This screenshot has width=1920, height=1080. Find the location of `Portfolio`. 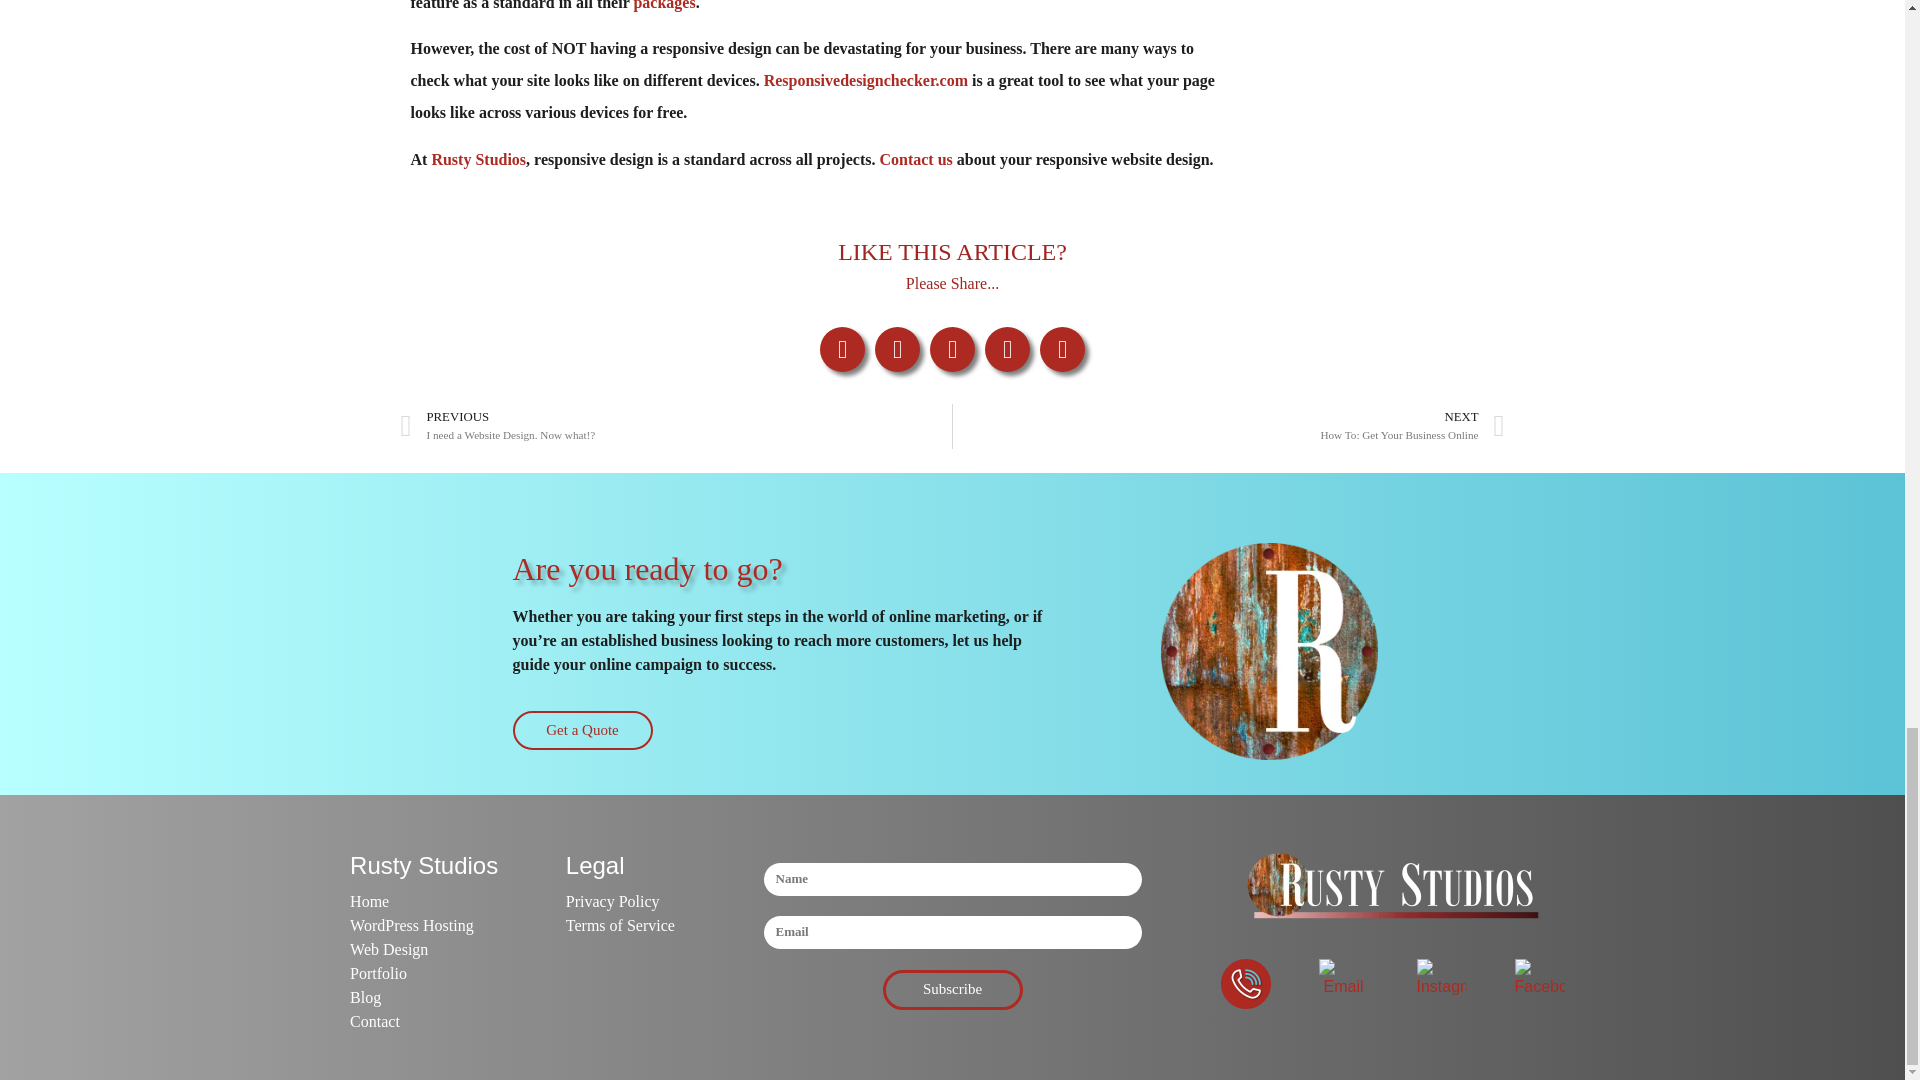

Portfolio is located at coordinates (423, 974).